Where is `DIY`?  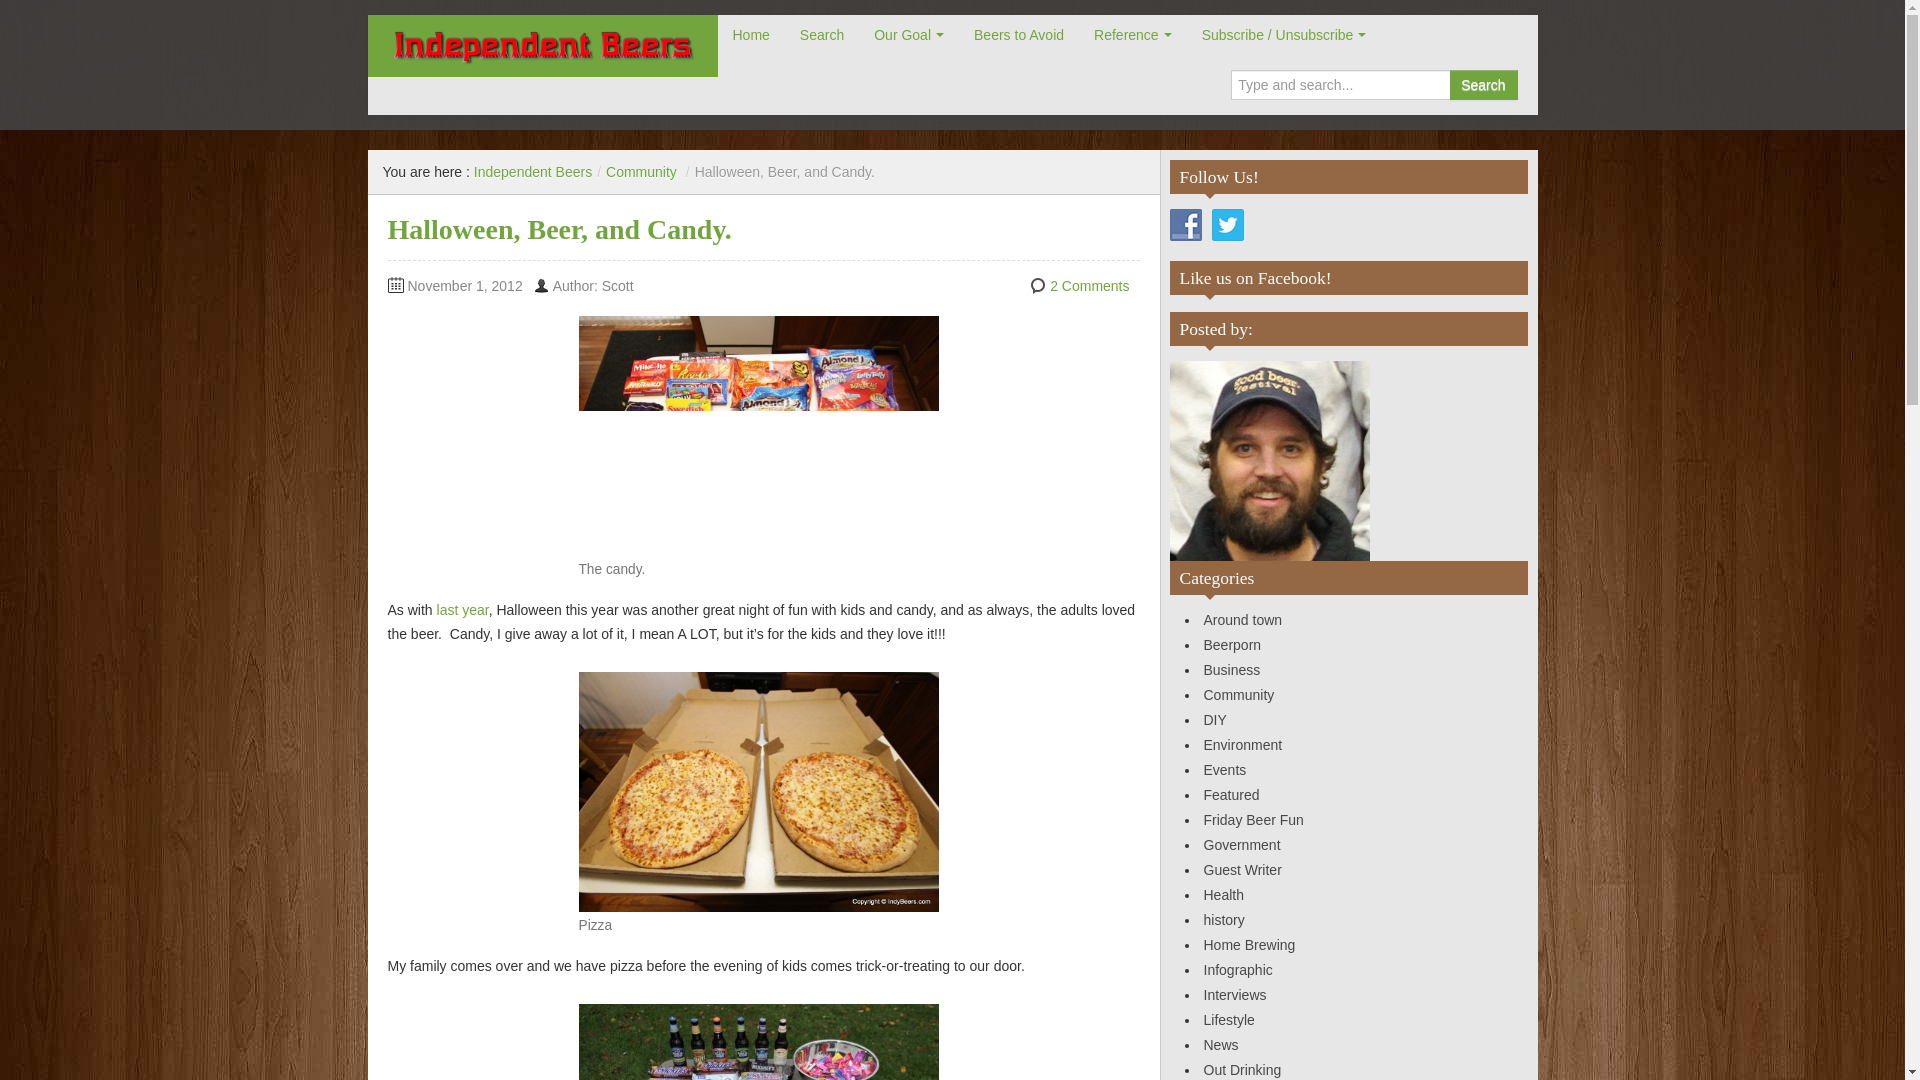 DIY is located at coordinates (1214, 719).